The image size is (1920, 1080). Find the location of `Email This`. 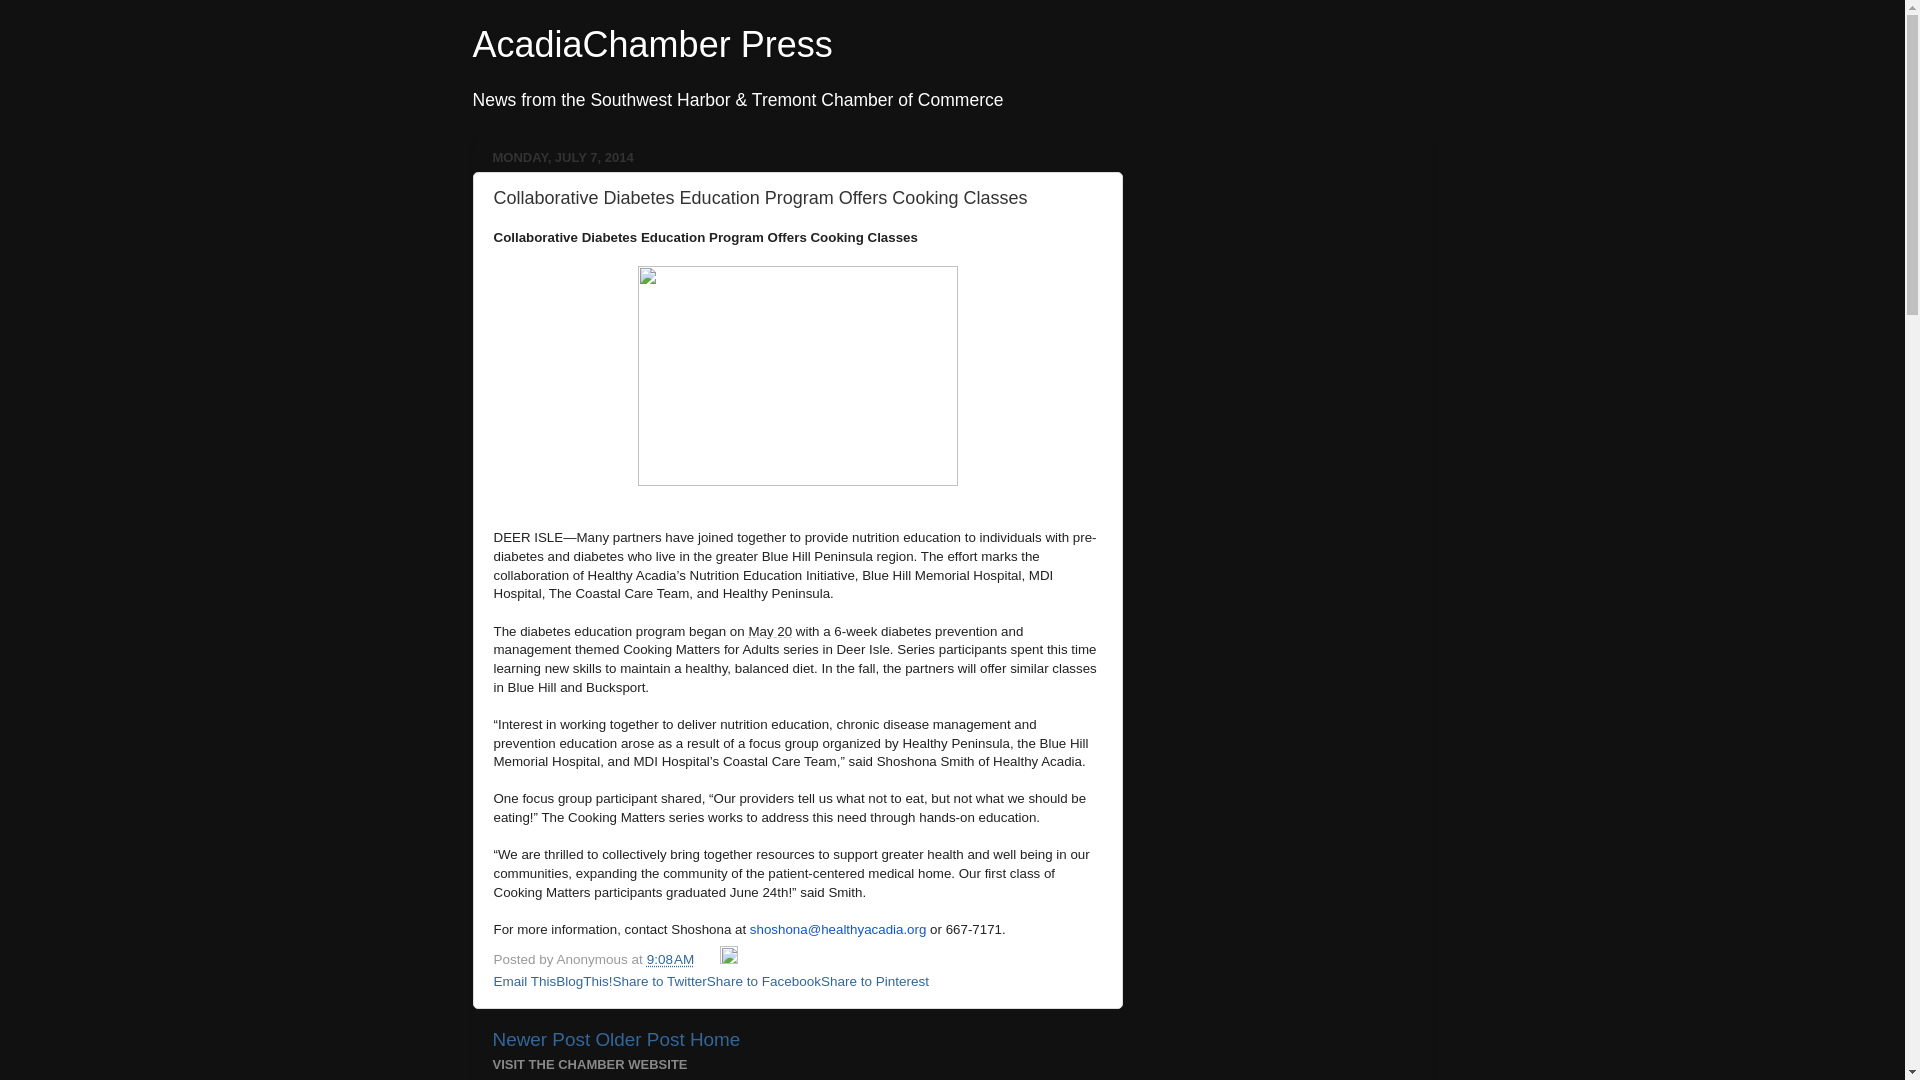

Email This is located at coordinates (524, 982).